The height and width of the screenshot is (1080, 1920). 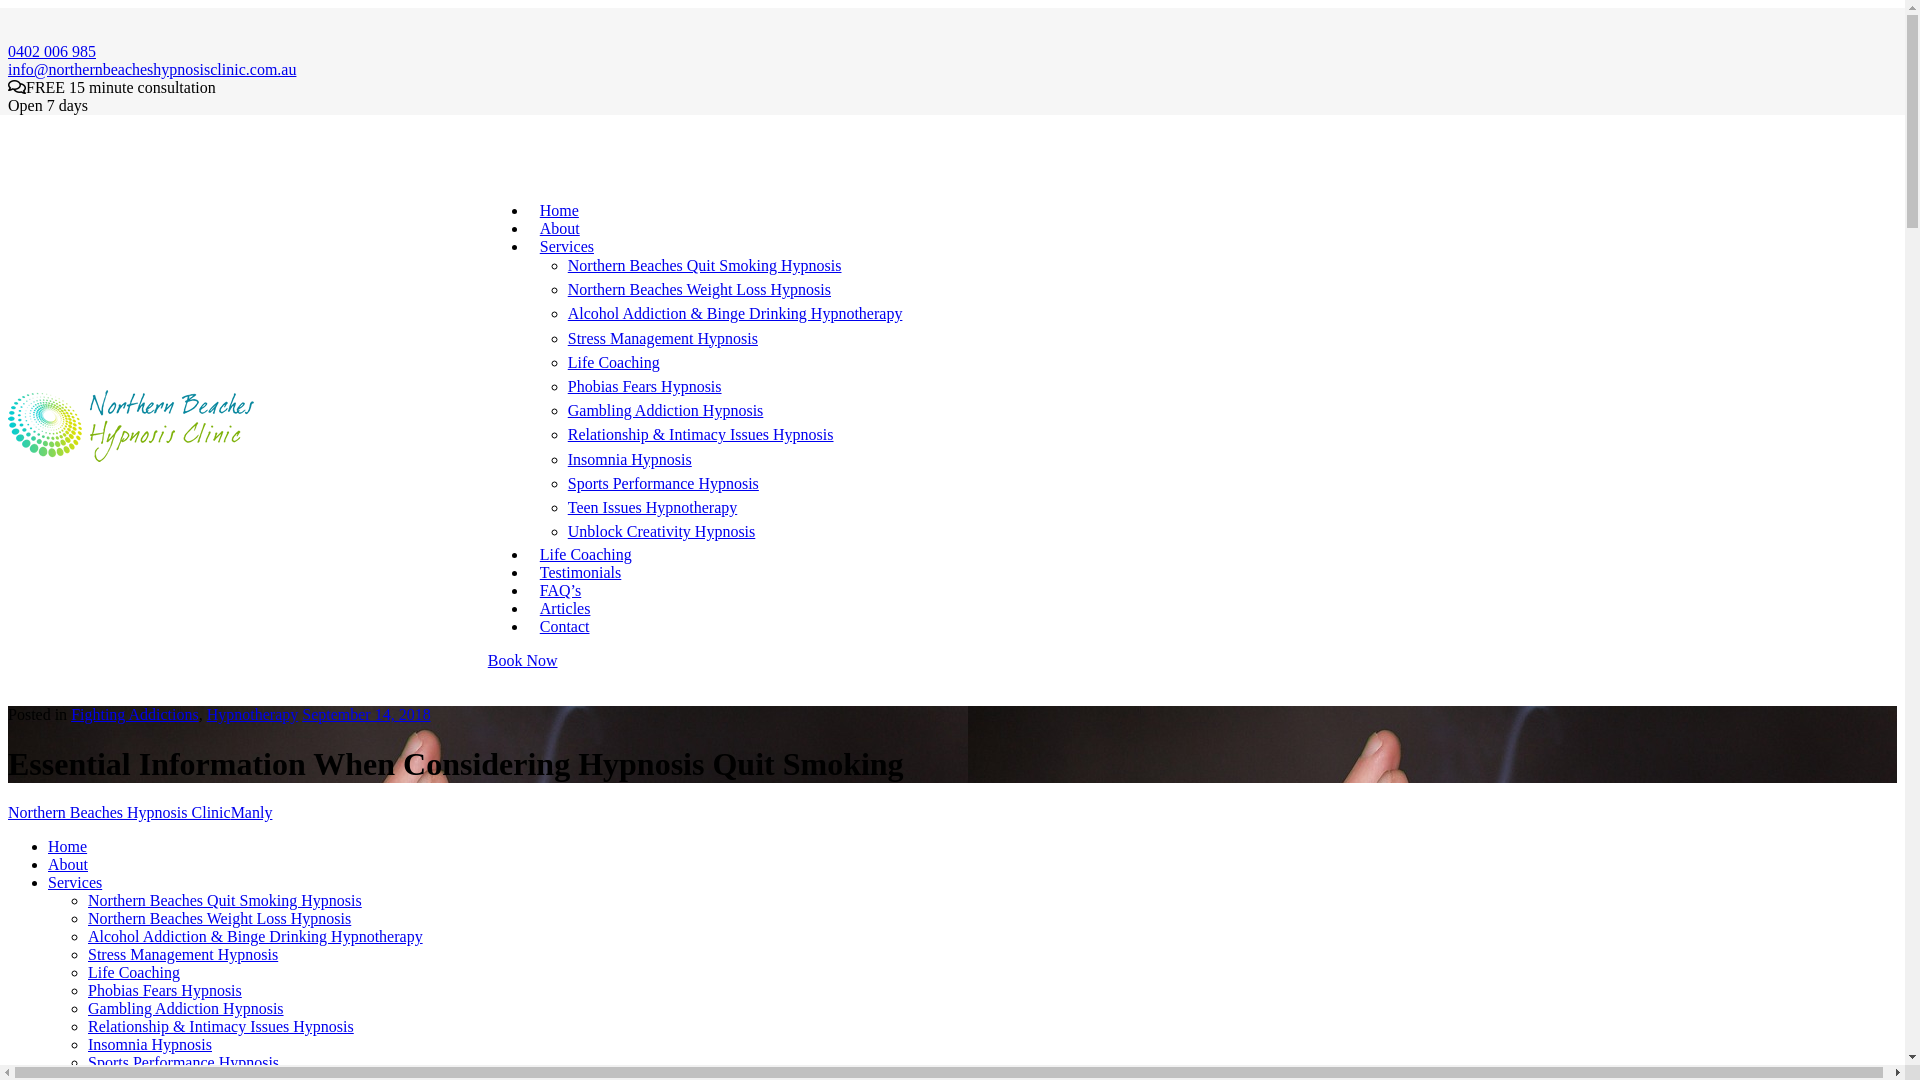 I want to click on Home, so click(x=560, y=211).